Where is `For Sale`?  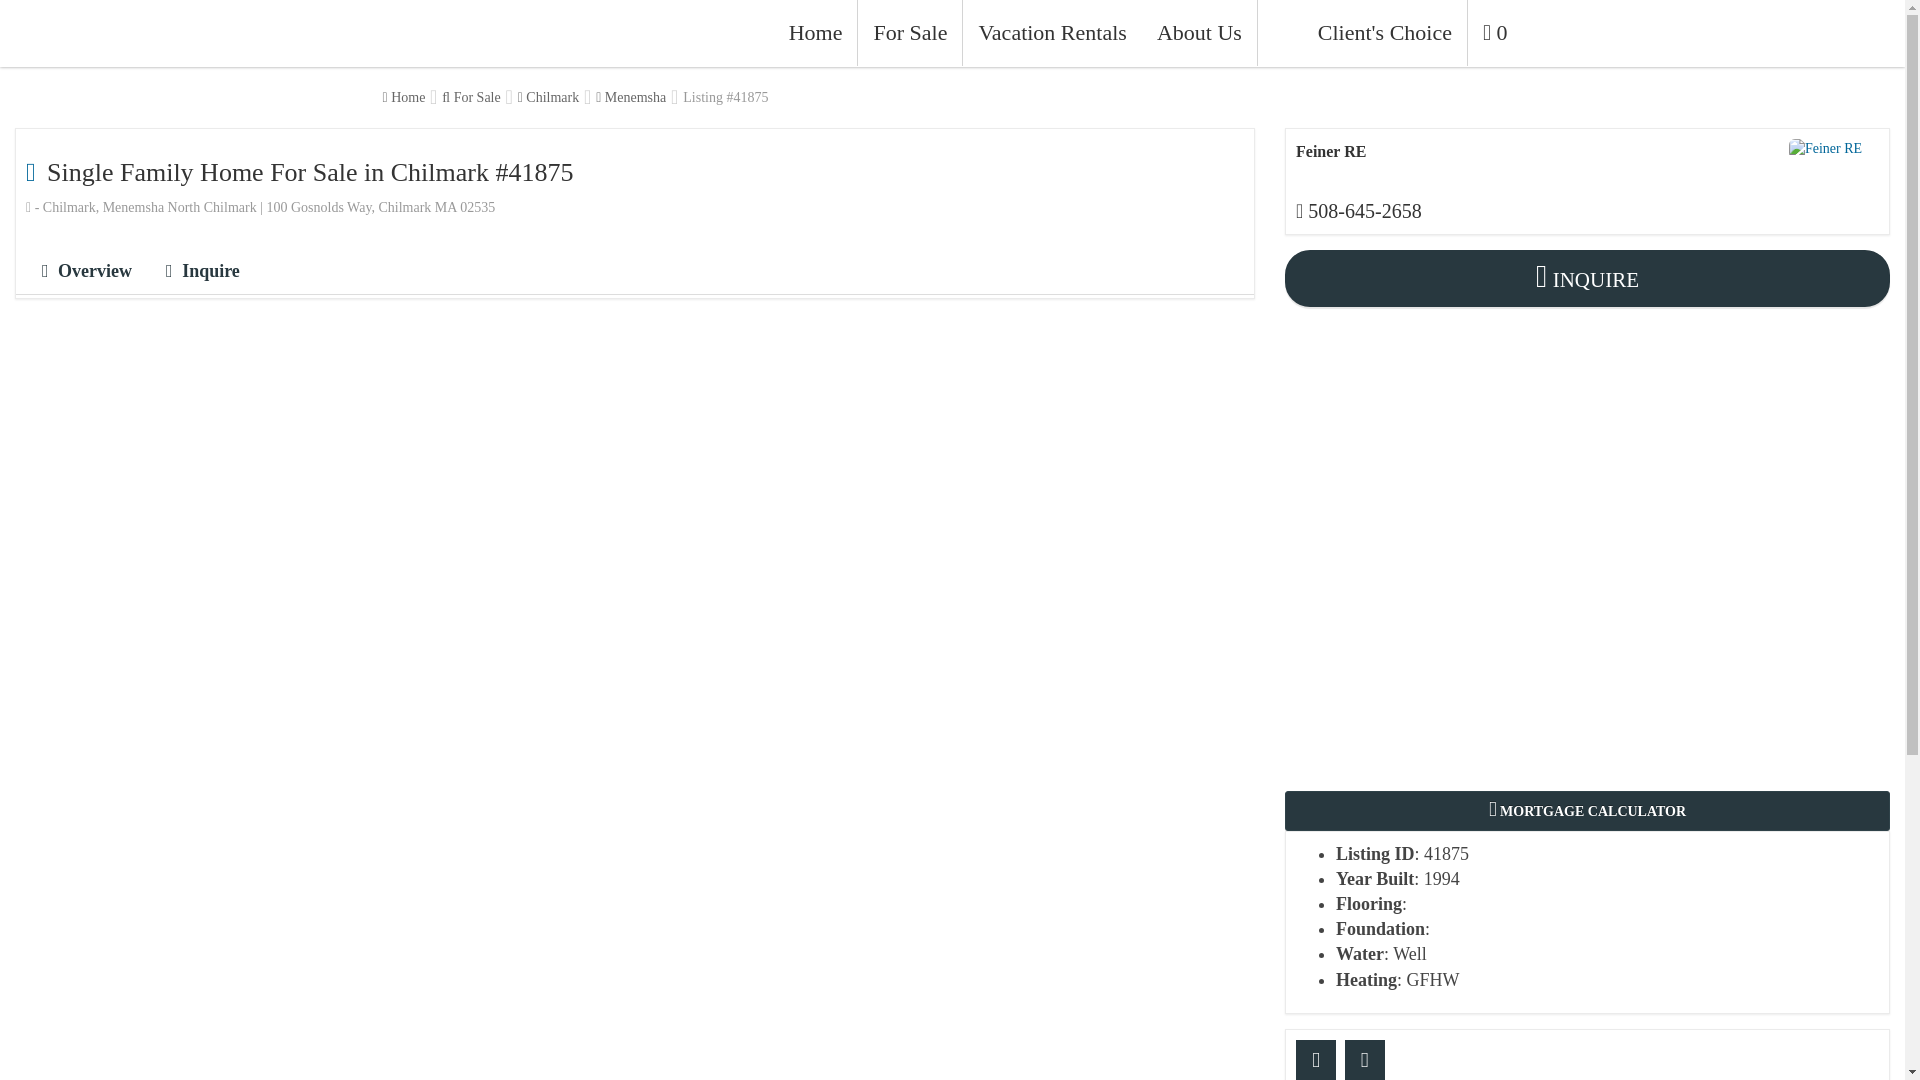 For Sale is located at coordinates (470, 98).